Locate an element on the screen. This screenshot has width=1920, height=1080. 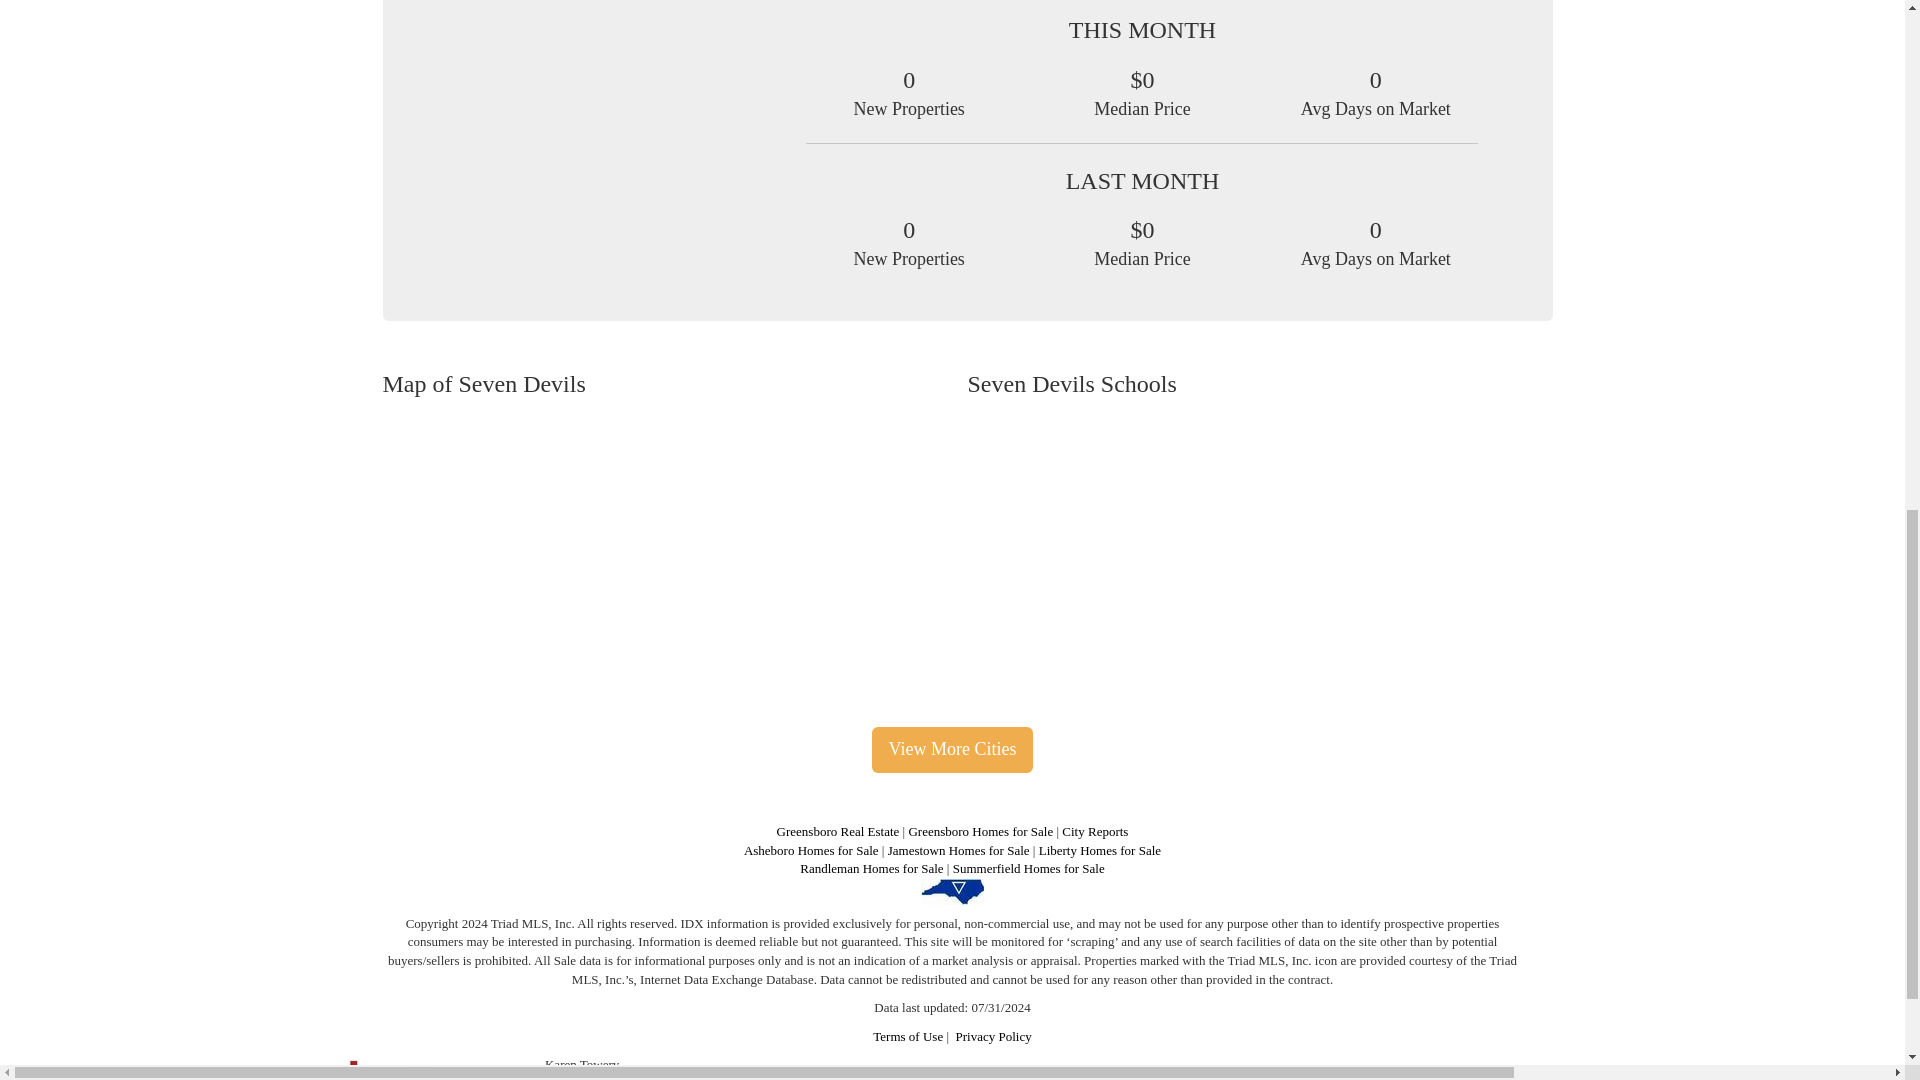
Liberty Homes for Sale is located at coordinates (1100, 850).